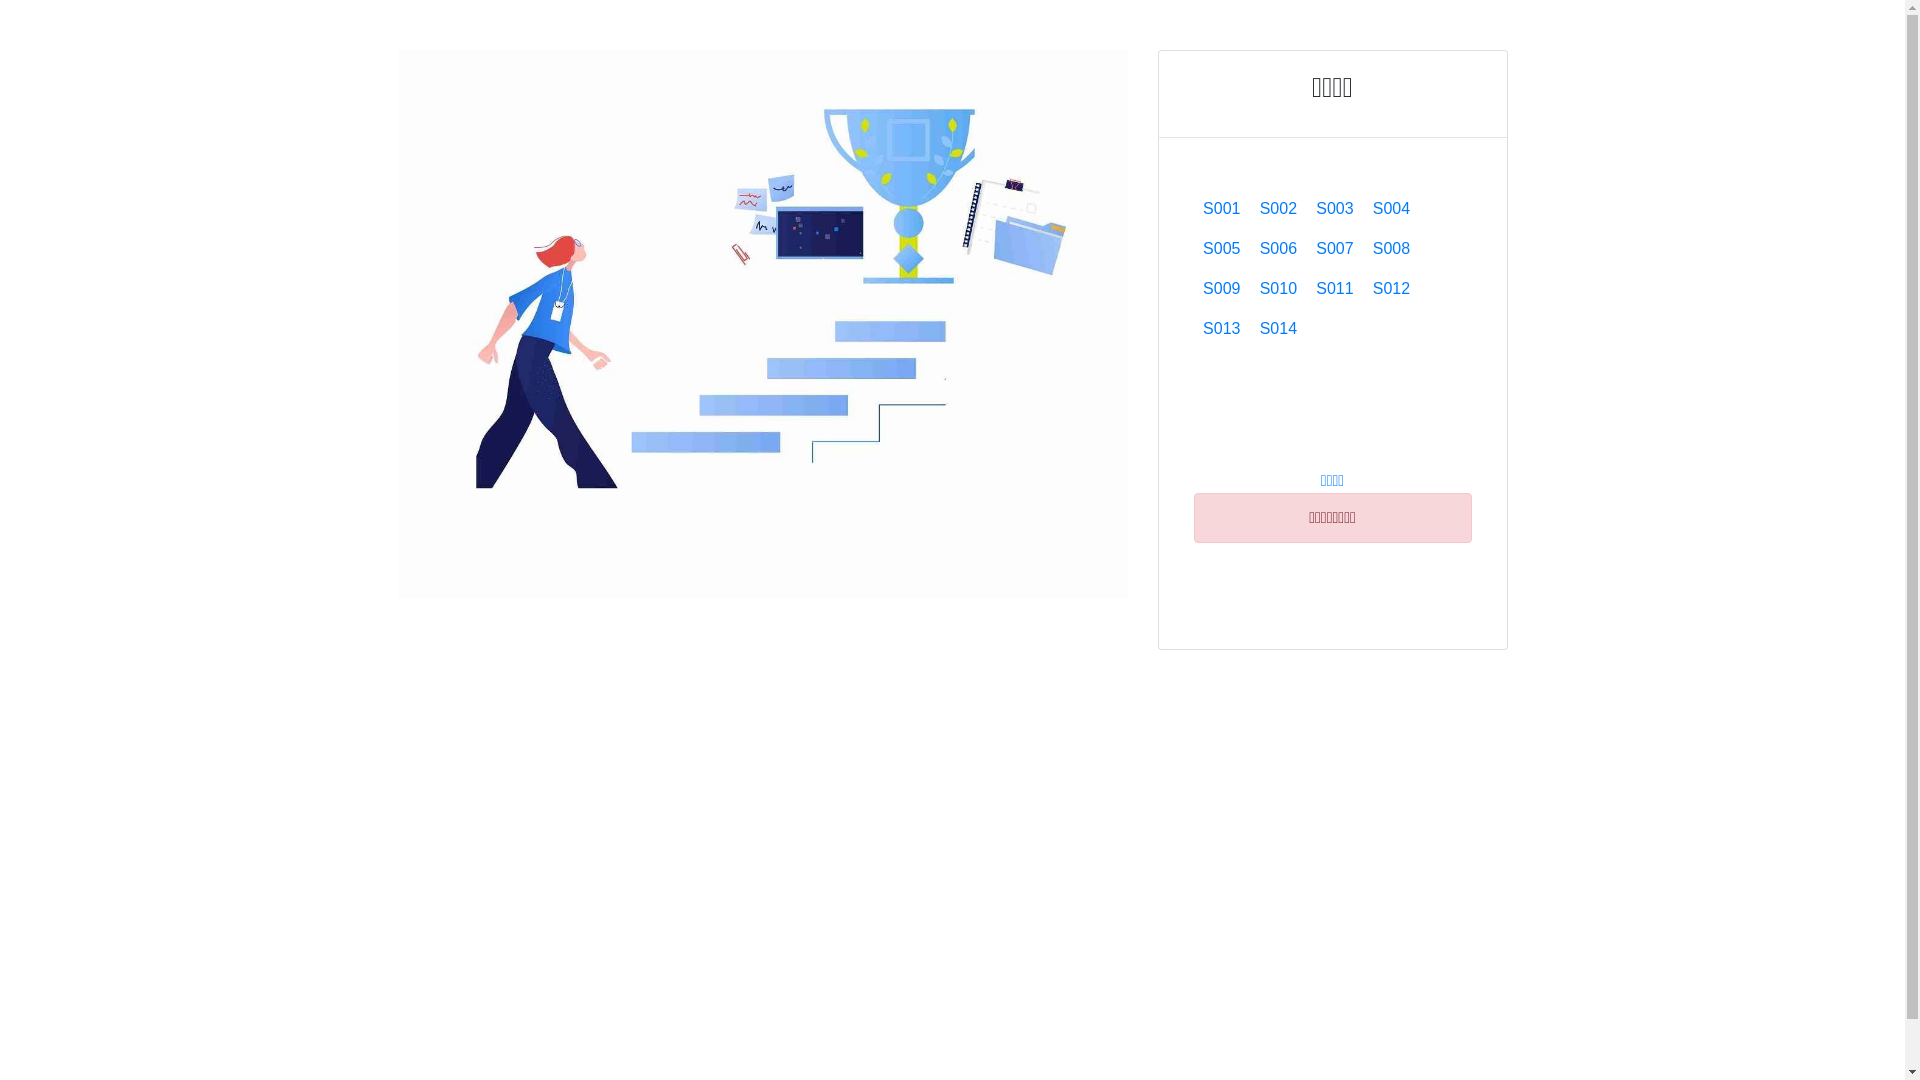 This screenshot has width=1920, height=1080. I want to click on S009, so click(1222, 289).